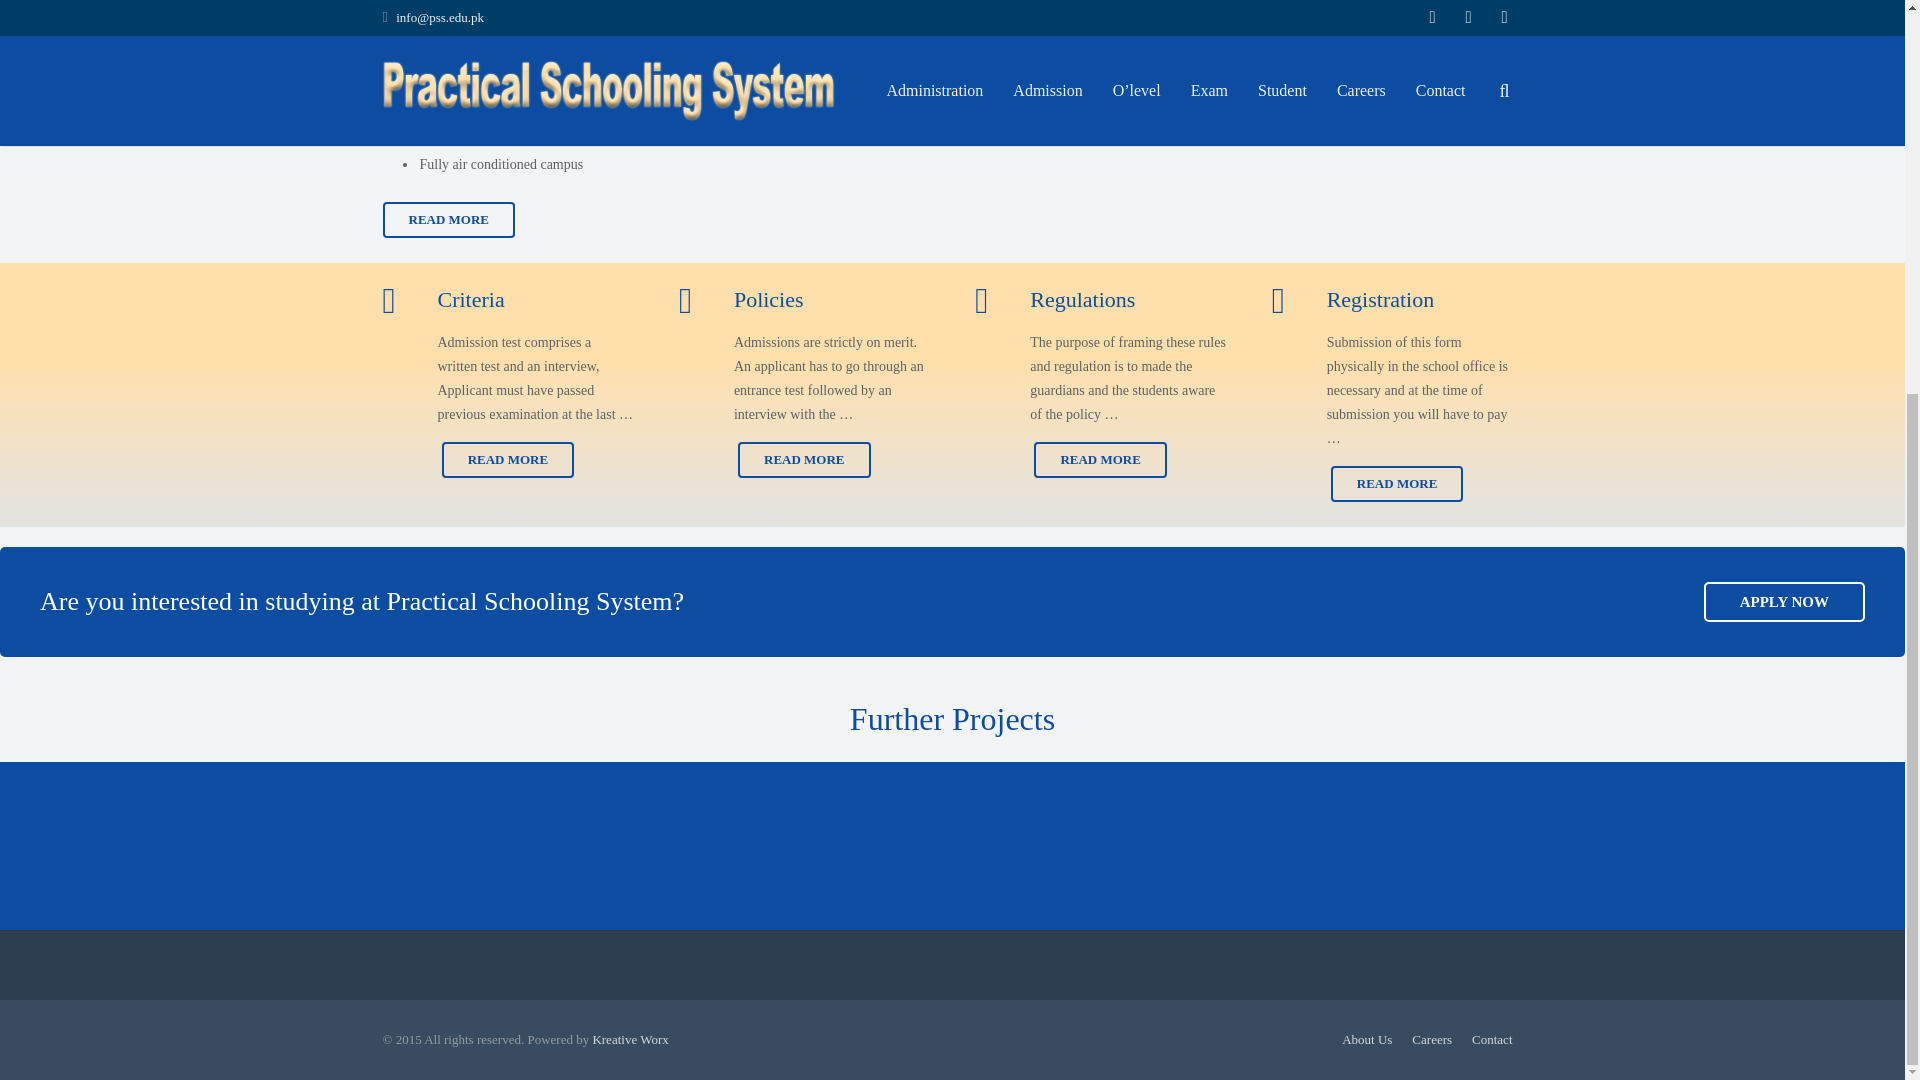  What do you see at coordinates (804, 306) in the screenshot?
I see `Policies` at bounding box center [804, 306].